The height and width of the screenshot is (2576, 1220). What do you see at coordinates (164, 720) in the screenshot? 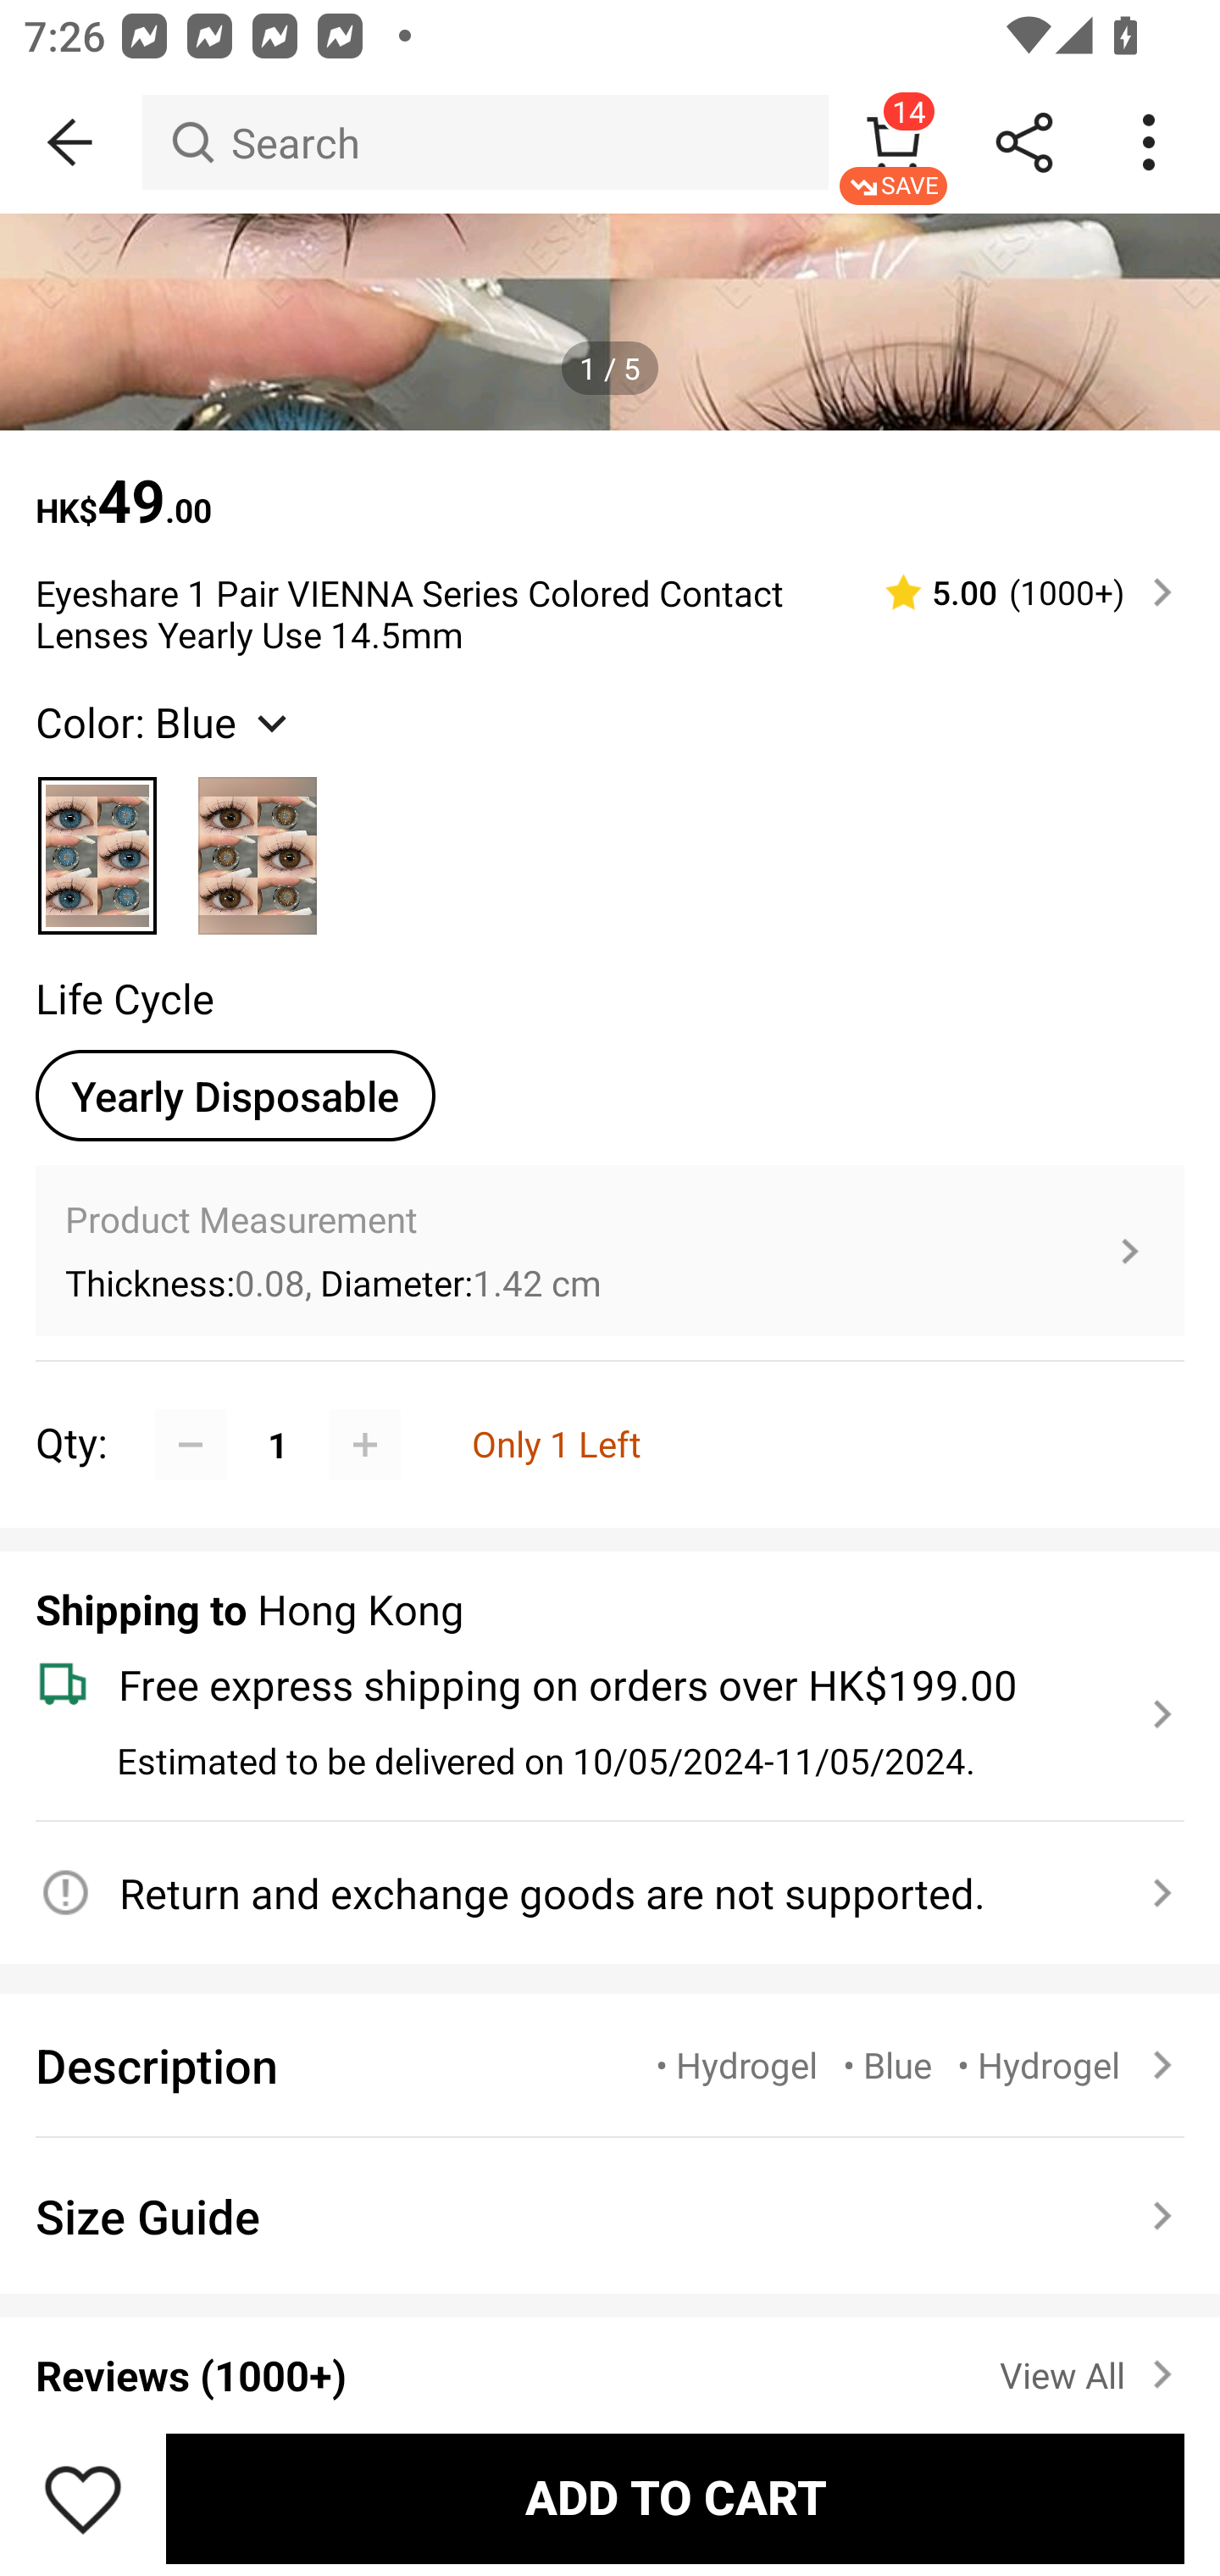
I see `Color: Blue` at bounding box center [164, 720].